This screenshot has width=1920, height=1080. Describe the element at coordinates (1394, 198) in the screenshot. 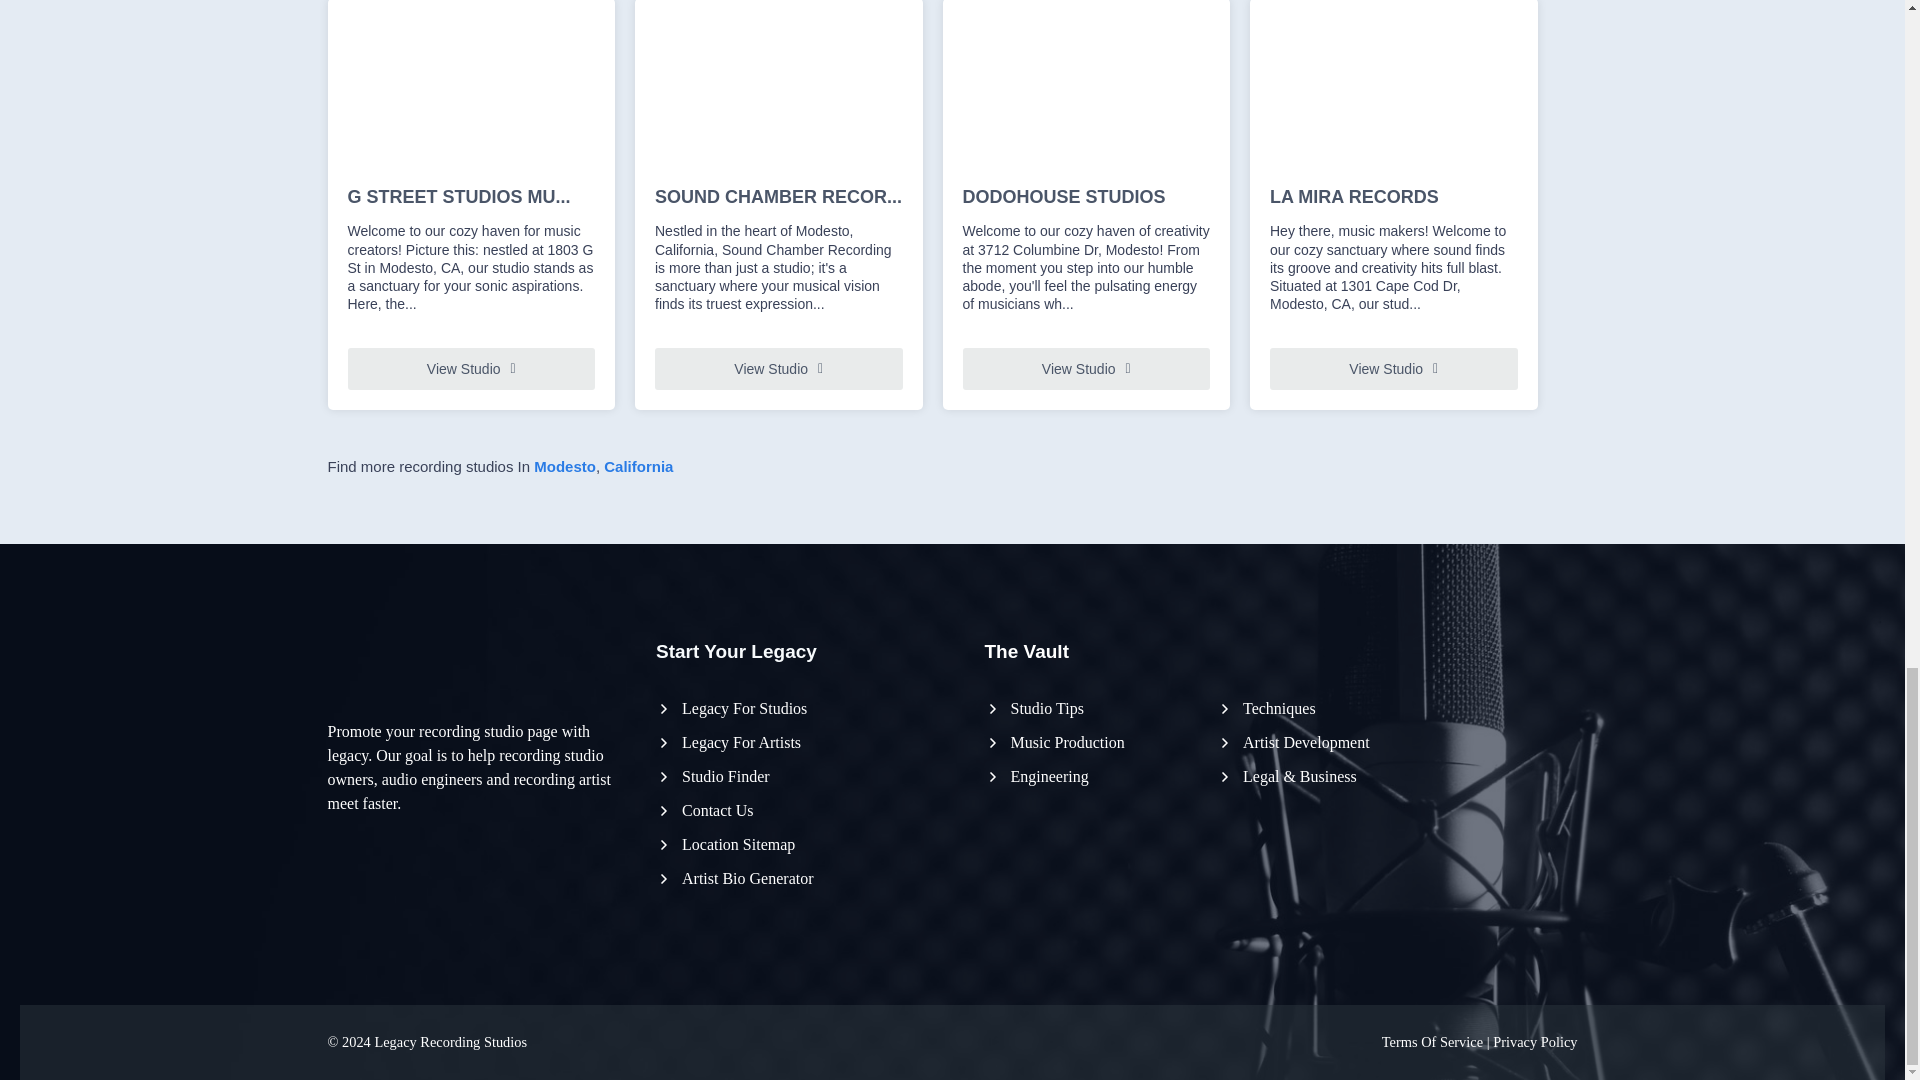

I see `LA MIRA RECORDS` at that location.